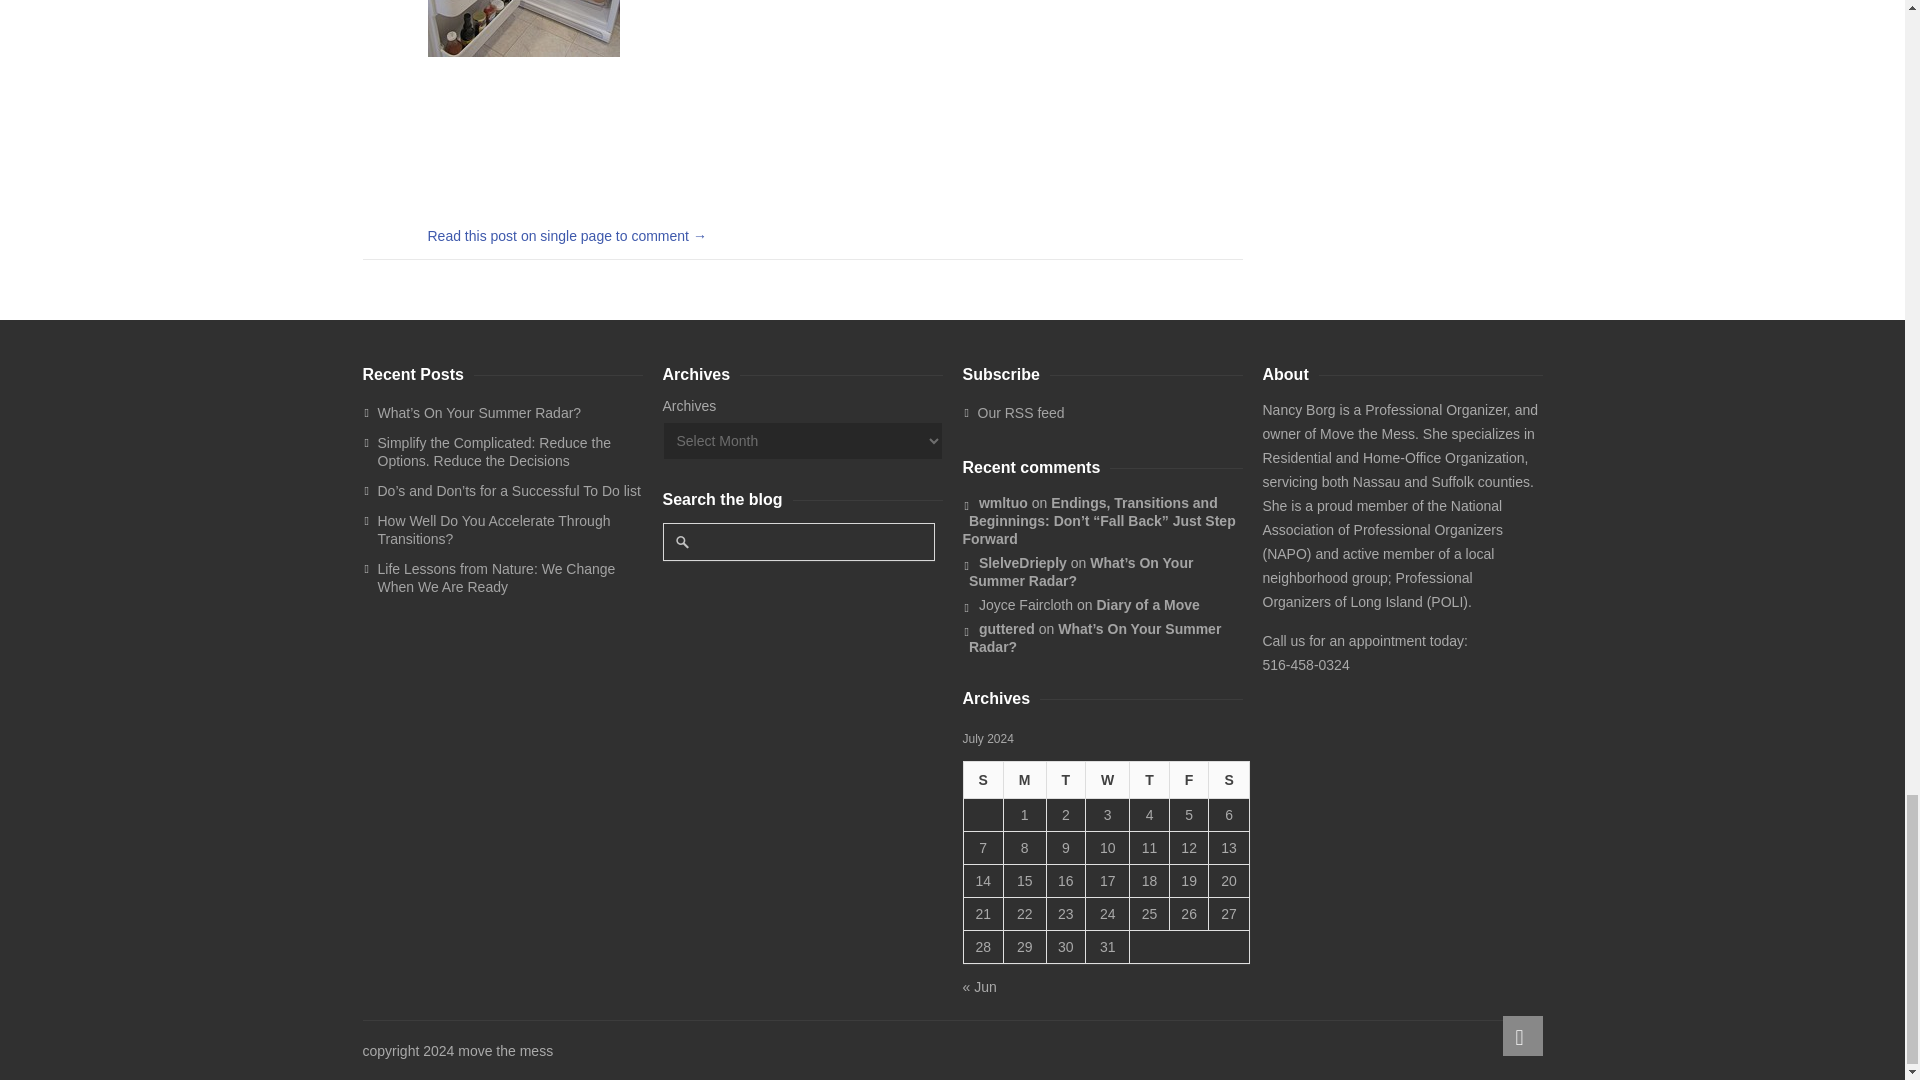 This screenshot has width=1920, height=1080. I want to click on organized fridge, so click(524, 28).